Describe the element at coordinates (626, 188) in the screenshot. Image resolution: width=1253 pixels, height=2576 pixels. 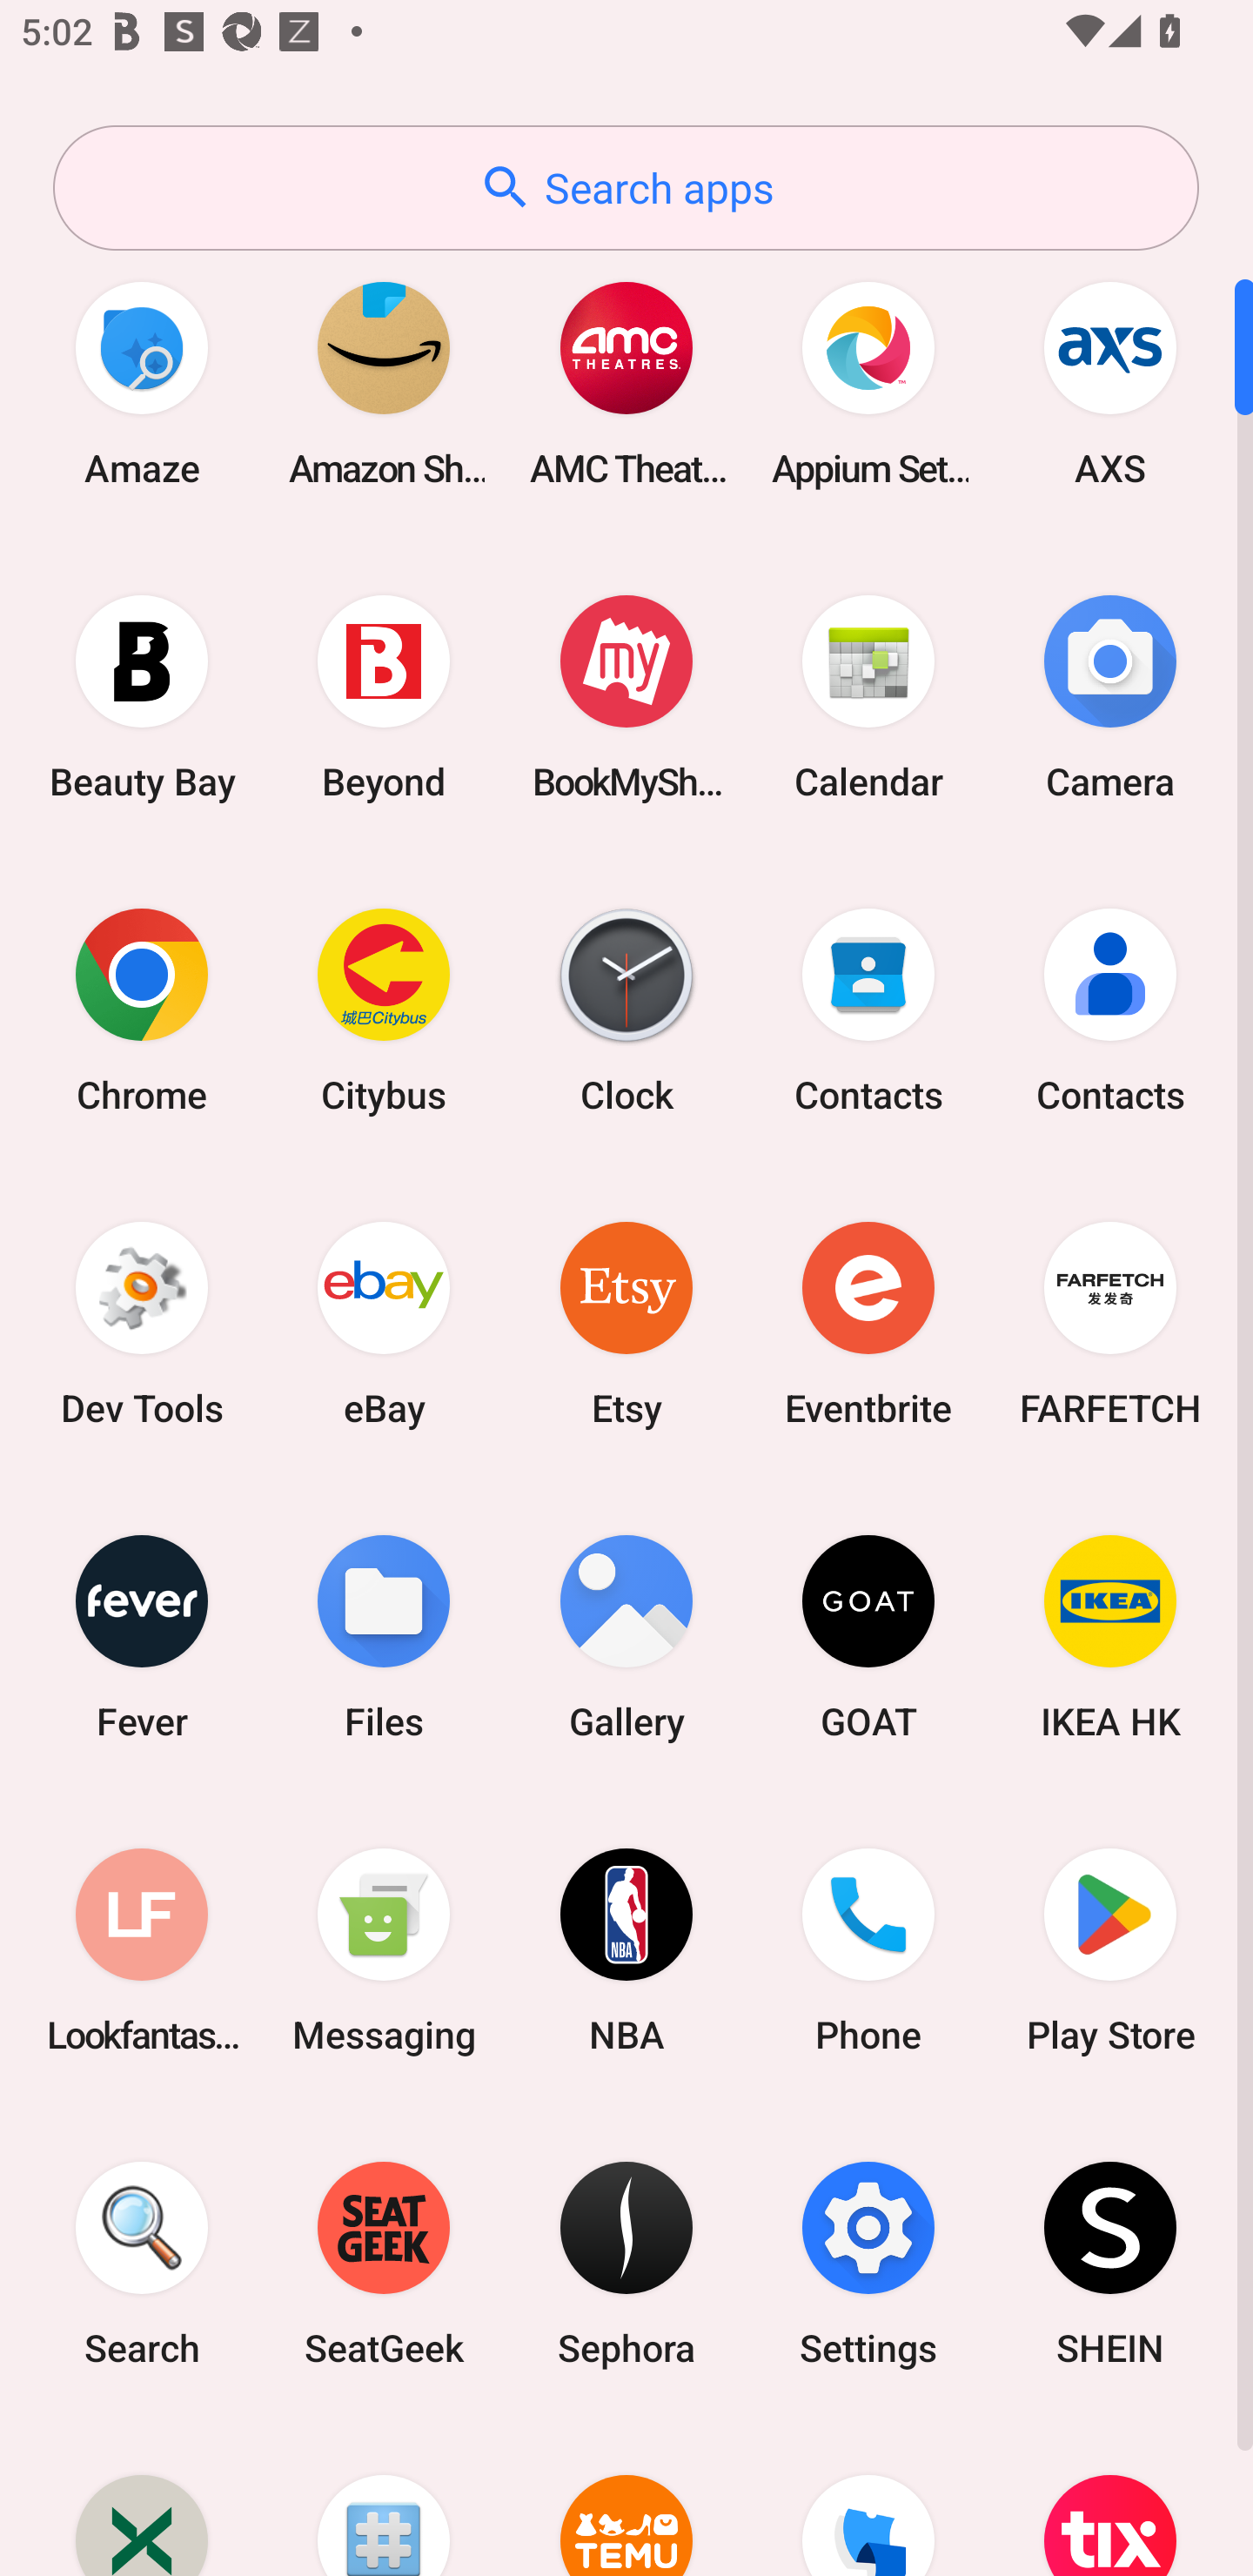
I see `  Search apps` at that location.